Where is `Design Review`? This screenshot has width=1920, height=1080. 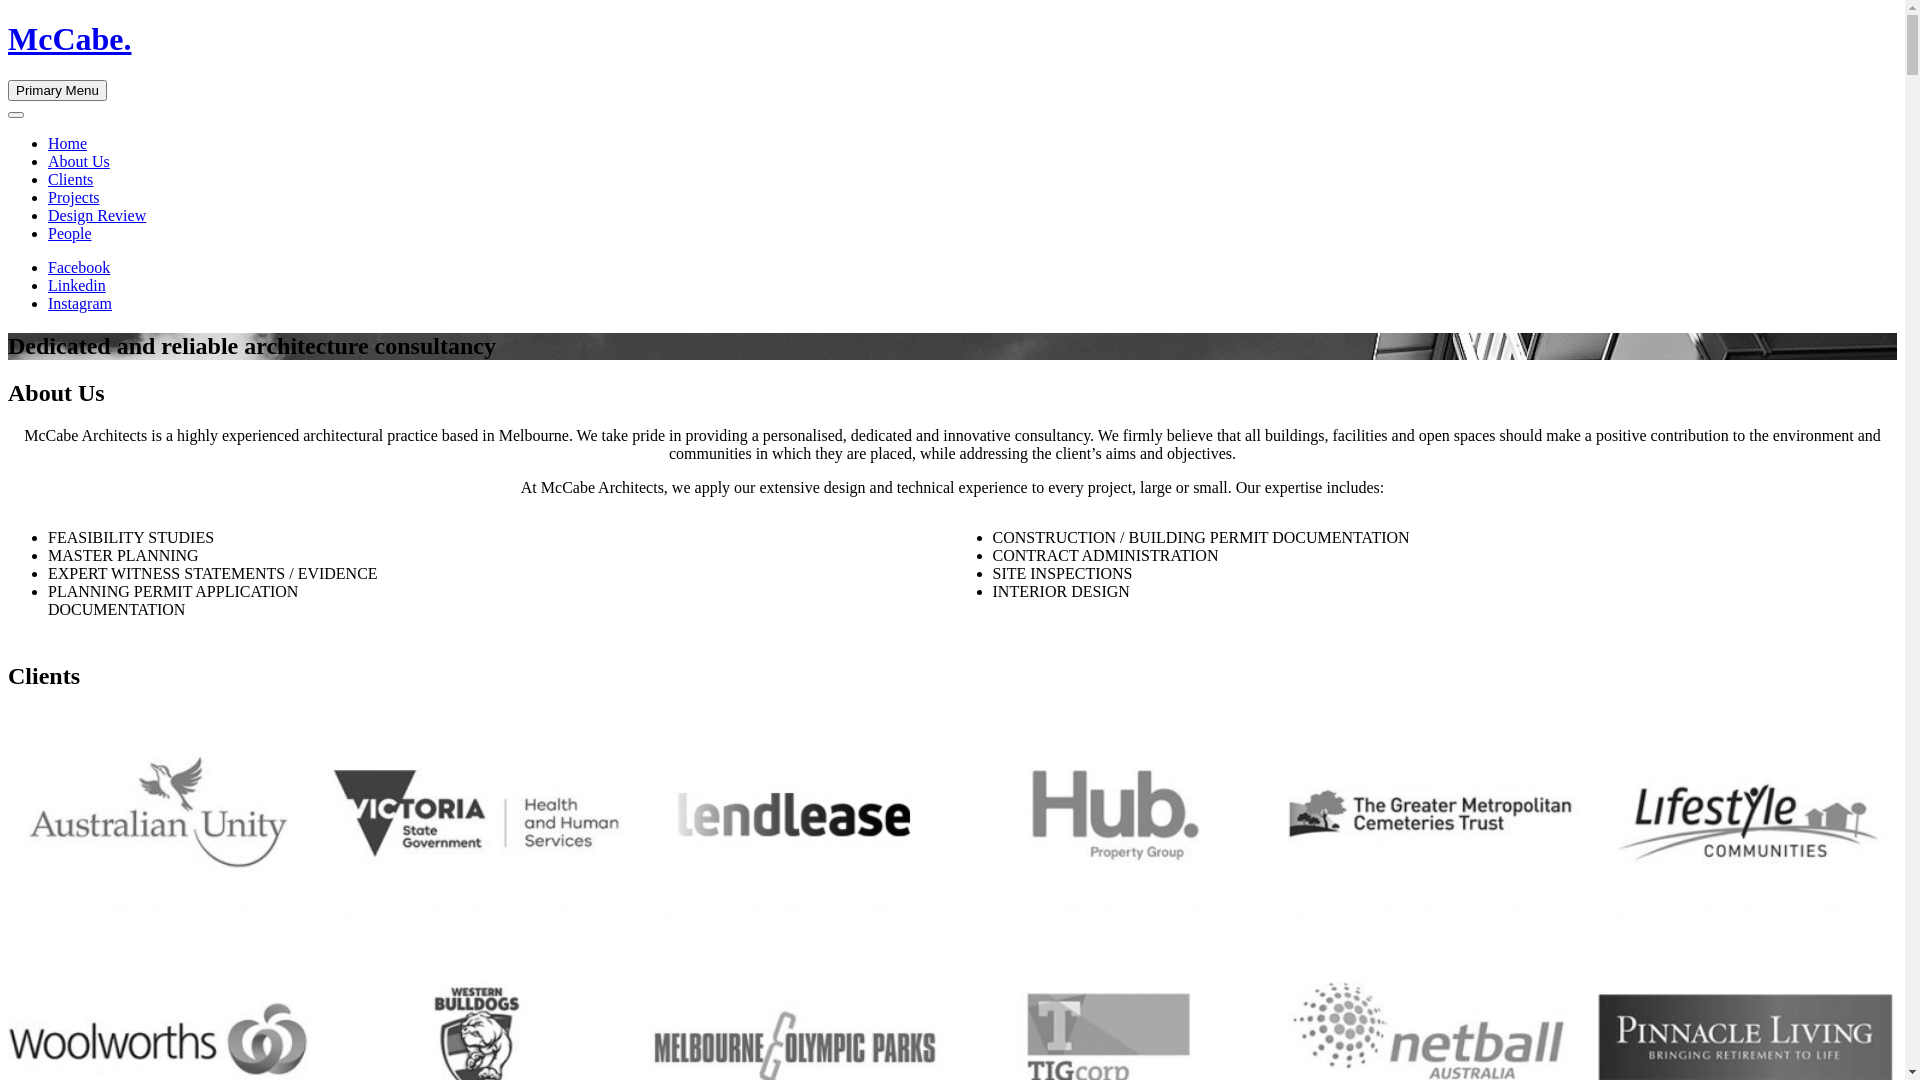 Design Review is located at coordinates (97, 216).